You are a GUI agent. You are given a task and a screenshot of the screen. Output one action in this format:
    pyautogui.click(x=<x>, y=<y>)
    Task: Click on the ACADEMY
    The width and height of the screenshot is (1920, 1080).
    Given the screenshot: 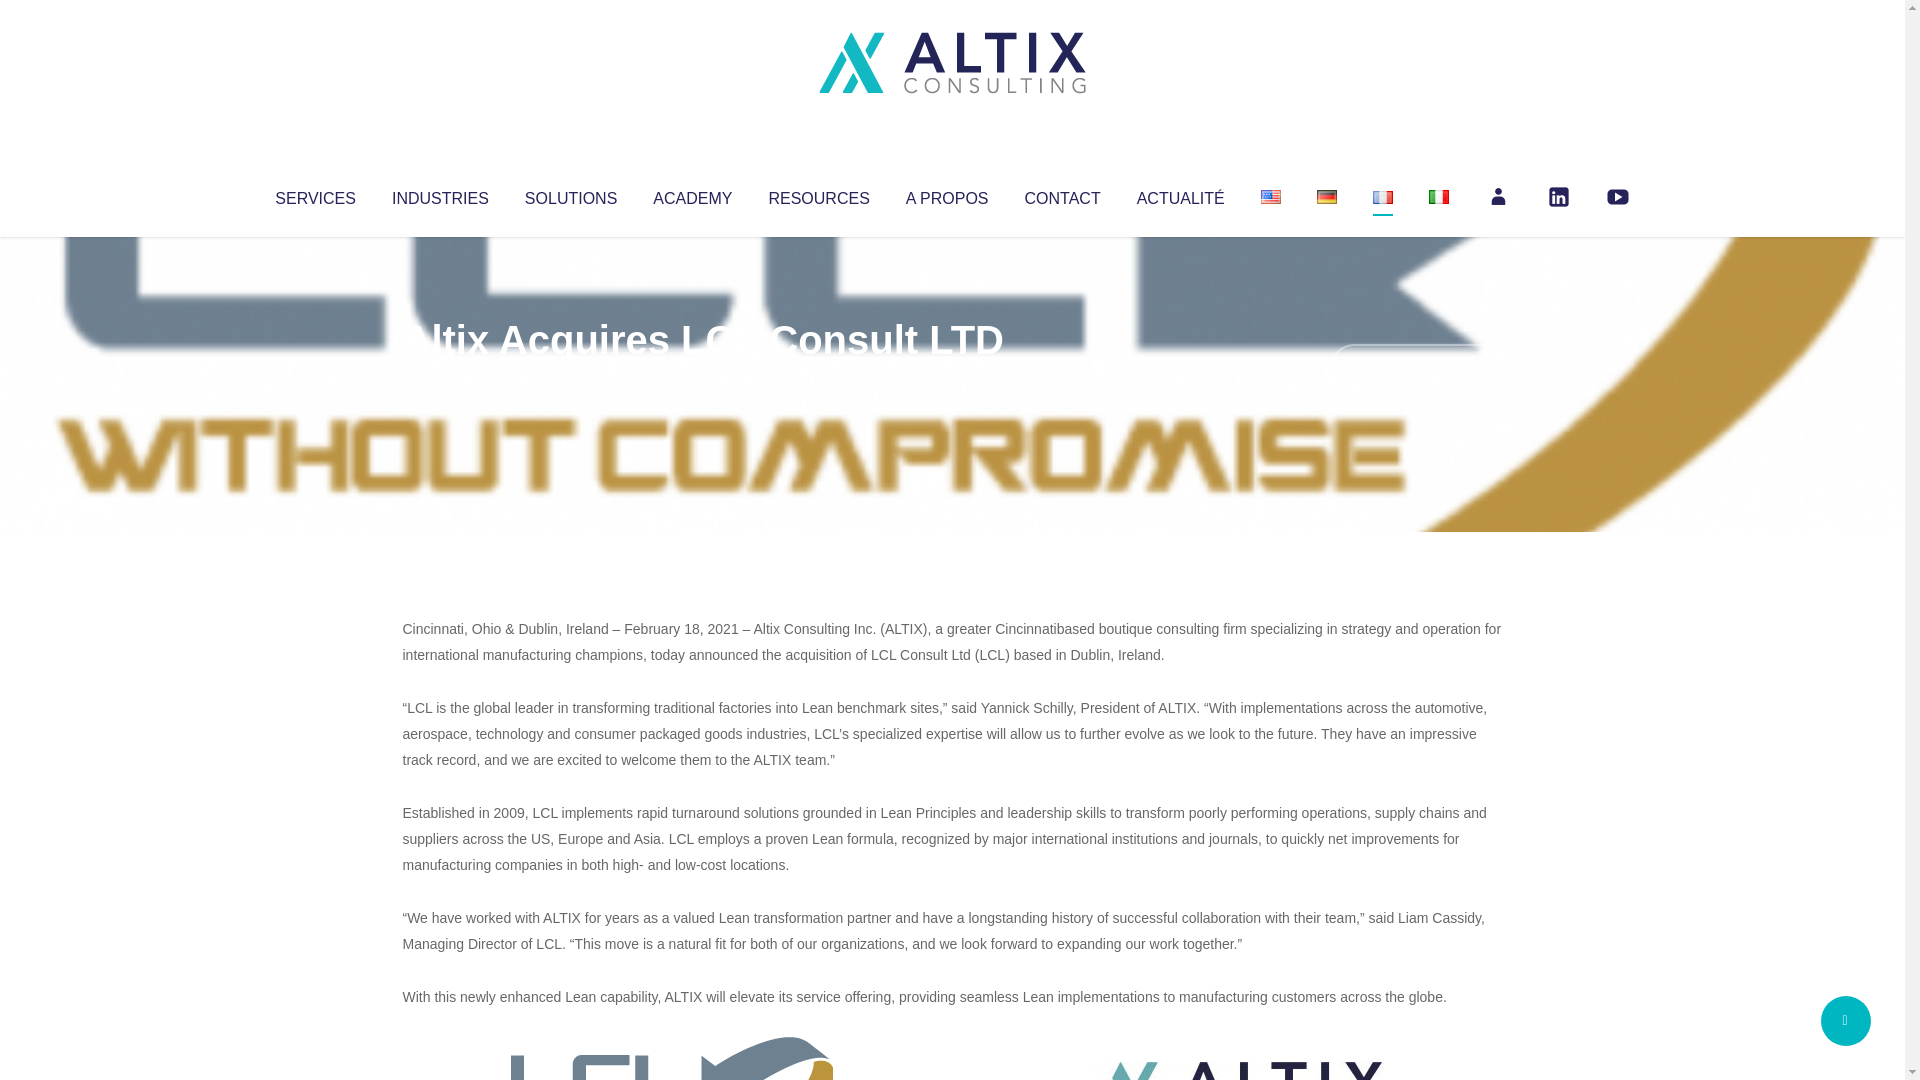 What is the action you would take?
    pyautogui.click(x=692, y=194)
    